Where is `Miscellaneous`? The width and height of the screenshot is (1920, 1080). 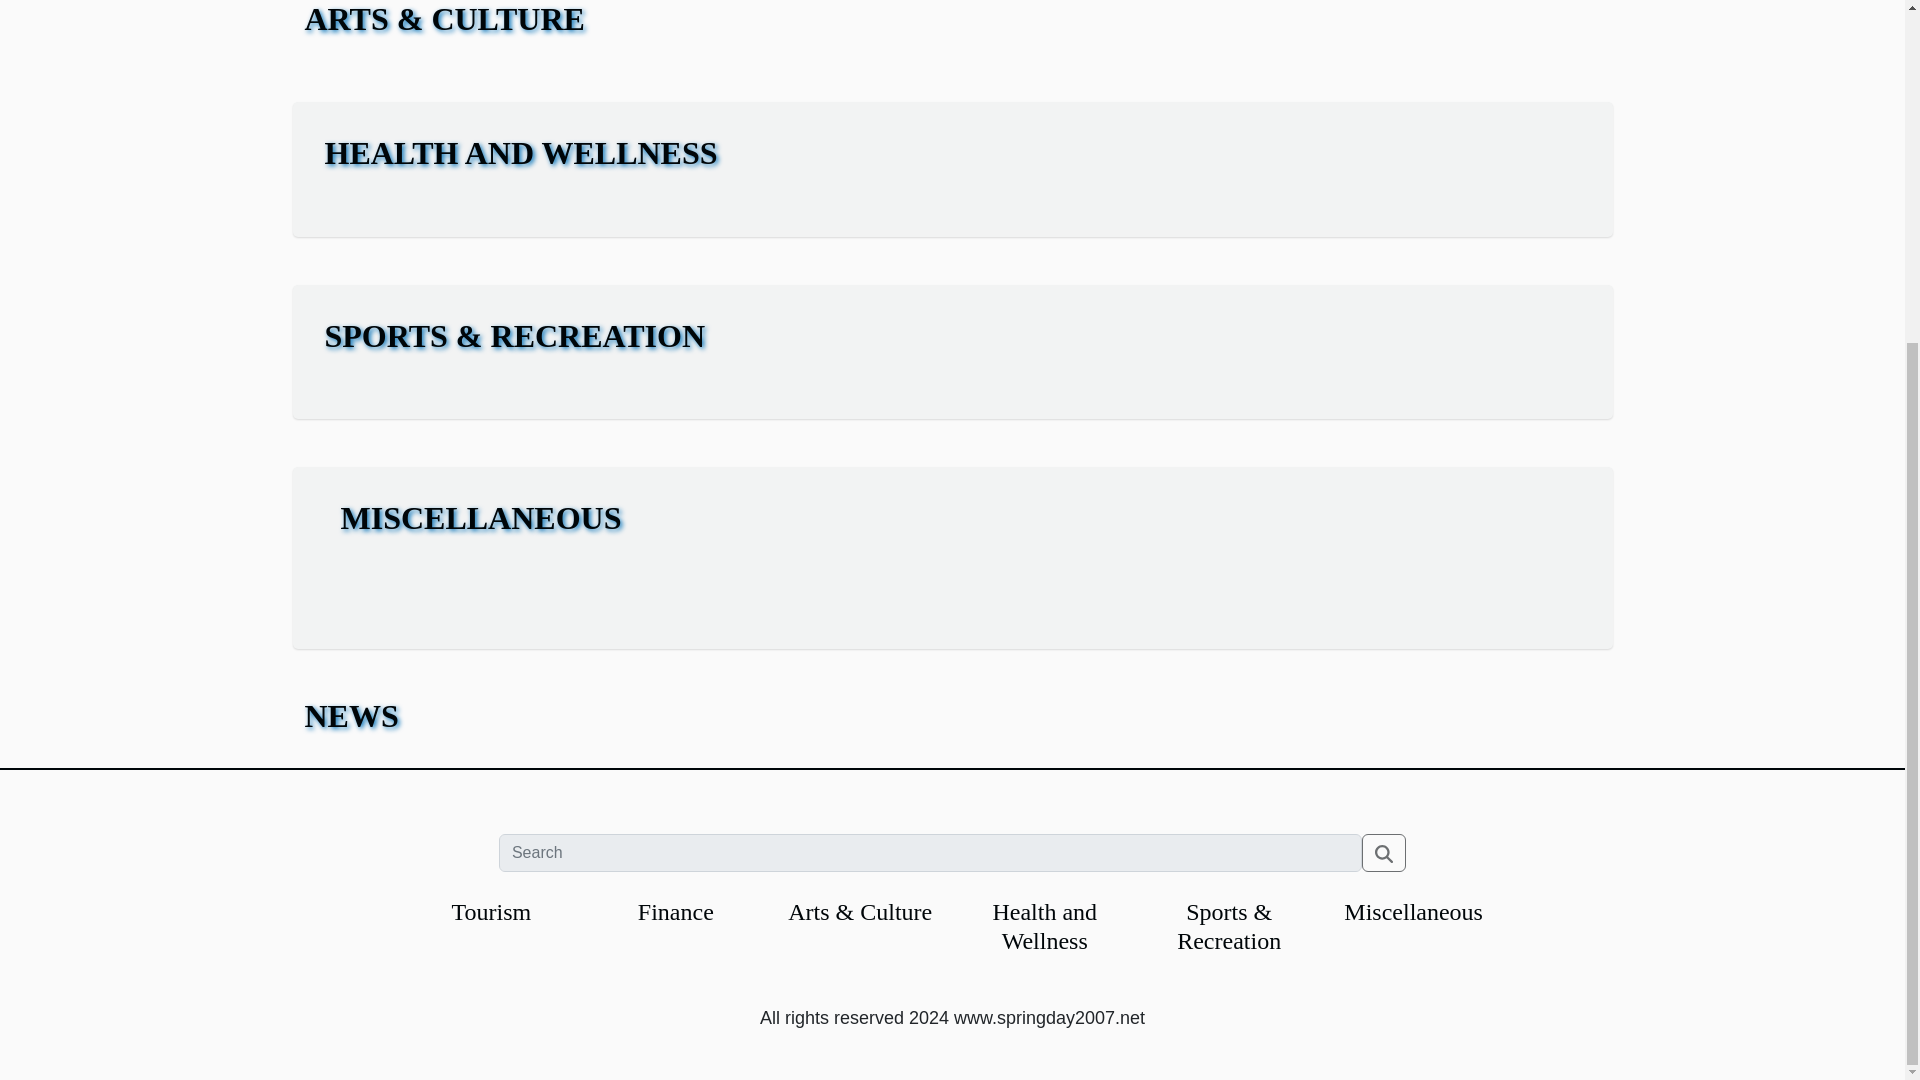
Miscellaneous is located at coordinates (1413, 911).